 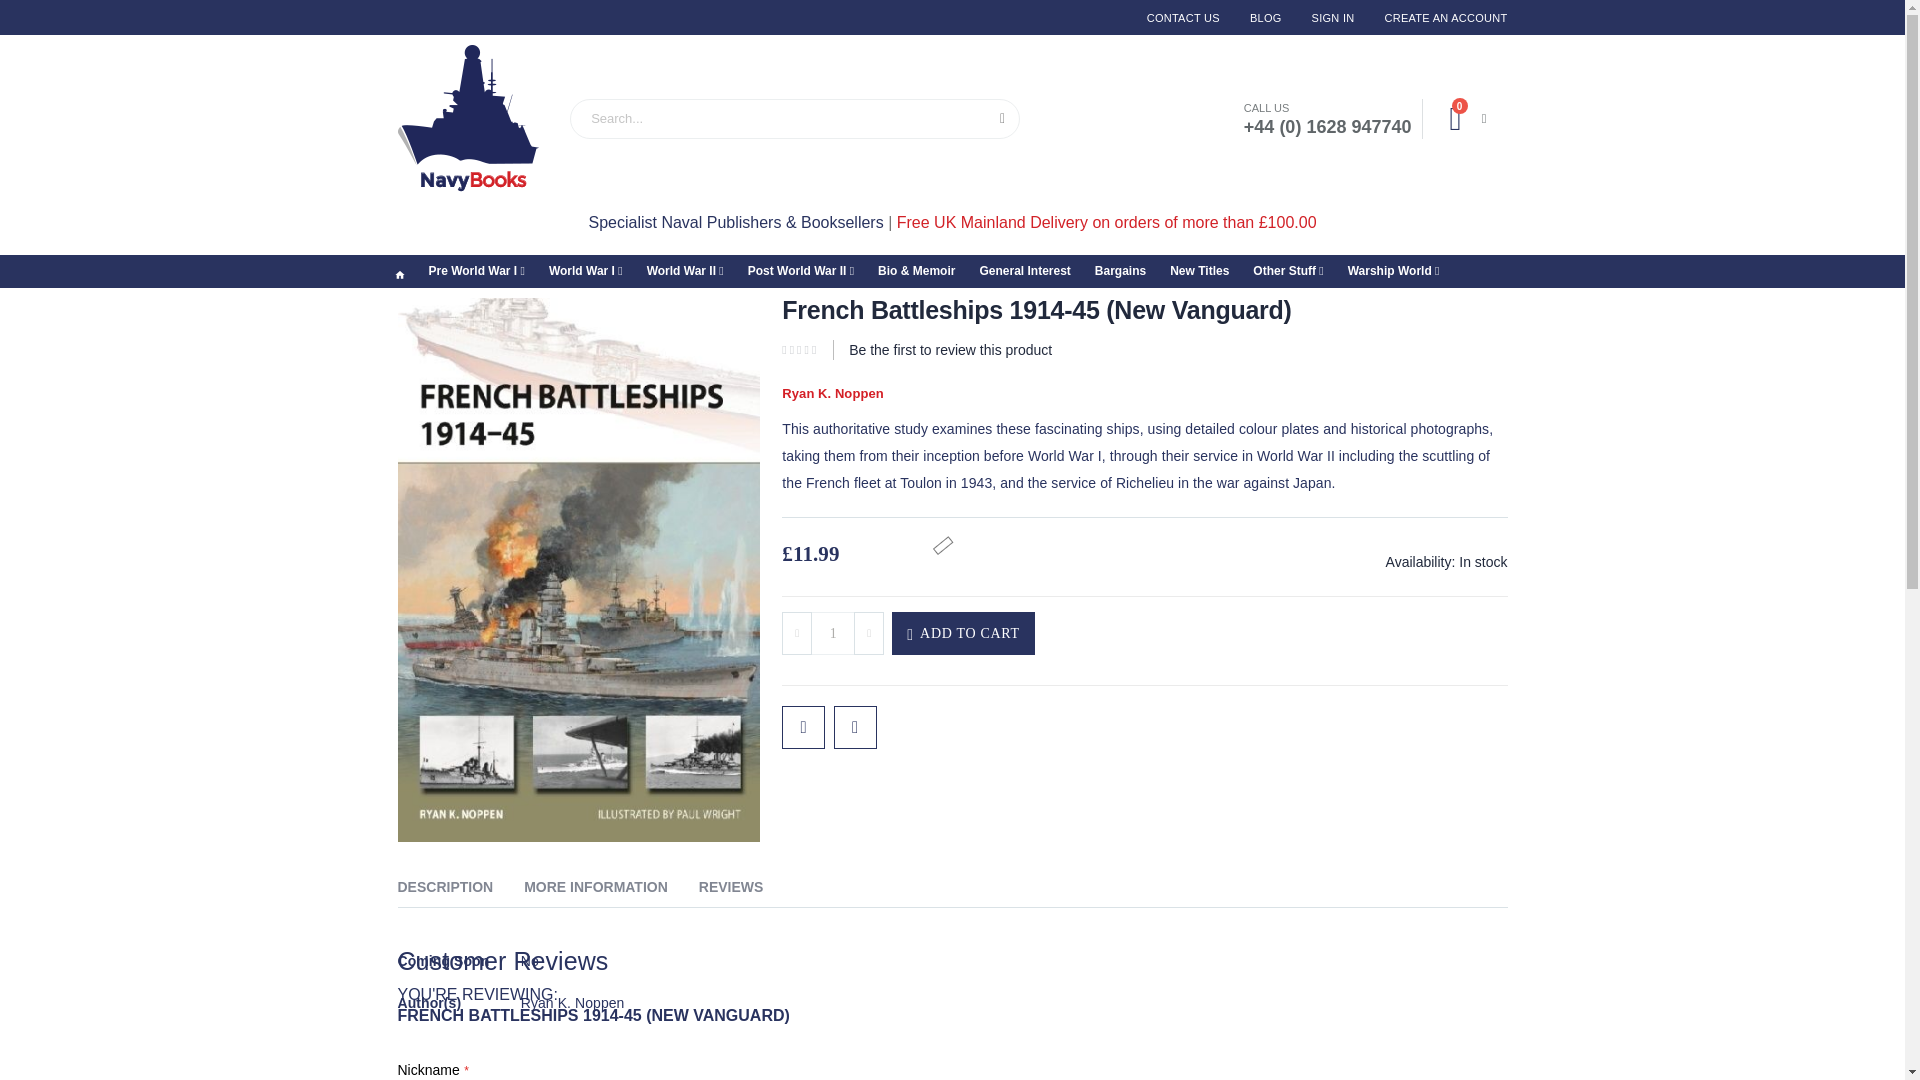 I want to click on SIGN IN, so click(x=832, y=633).